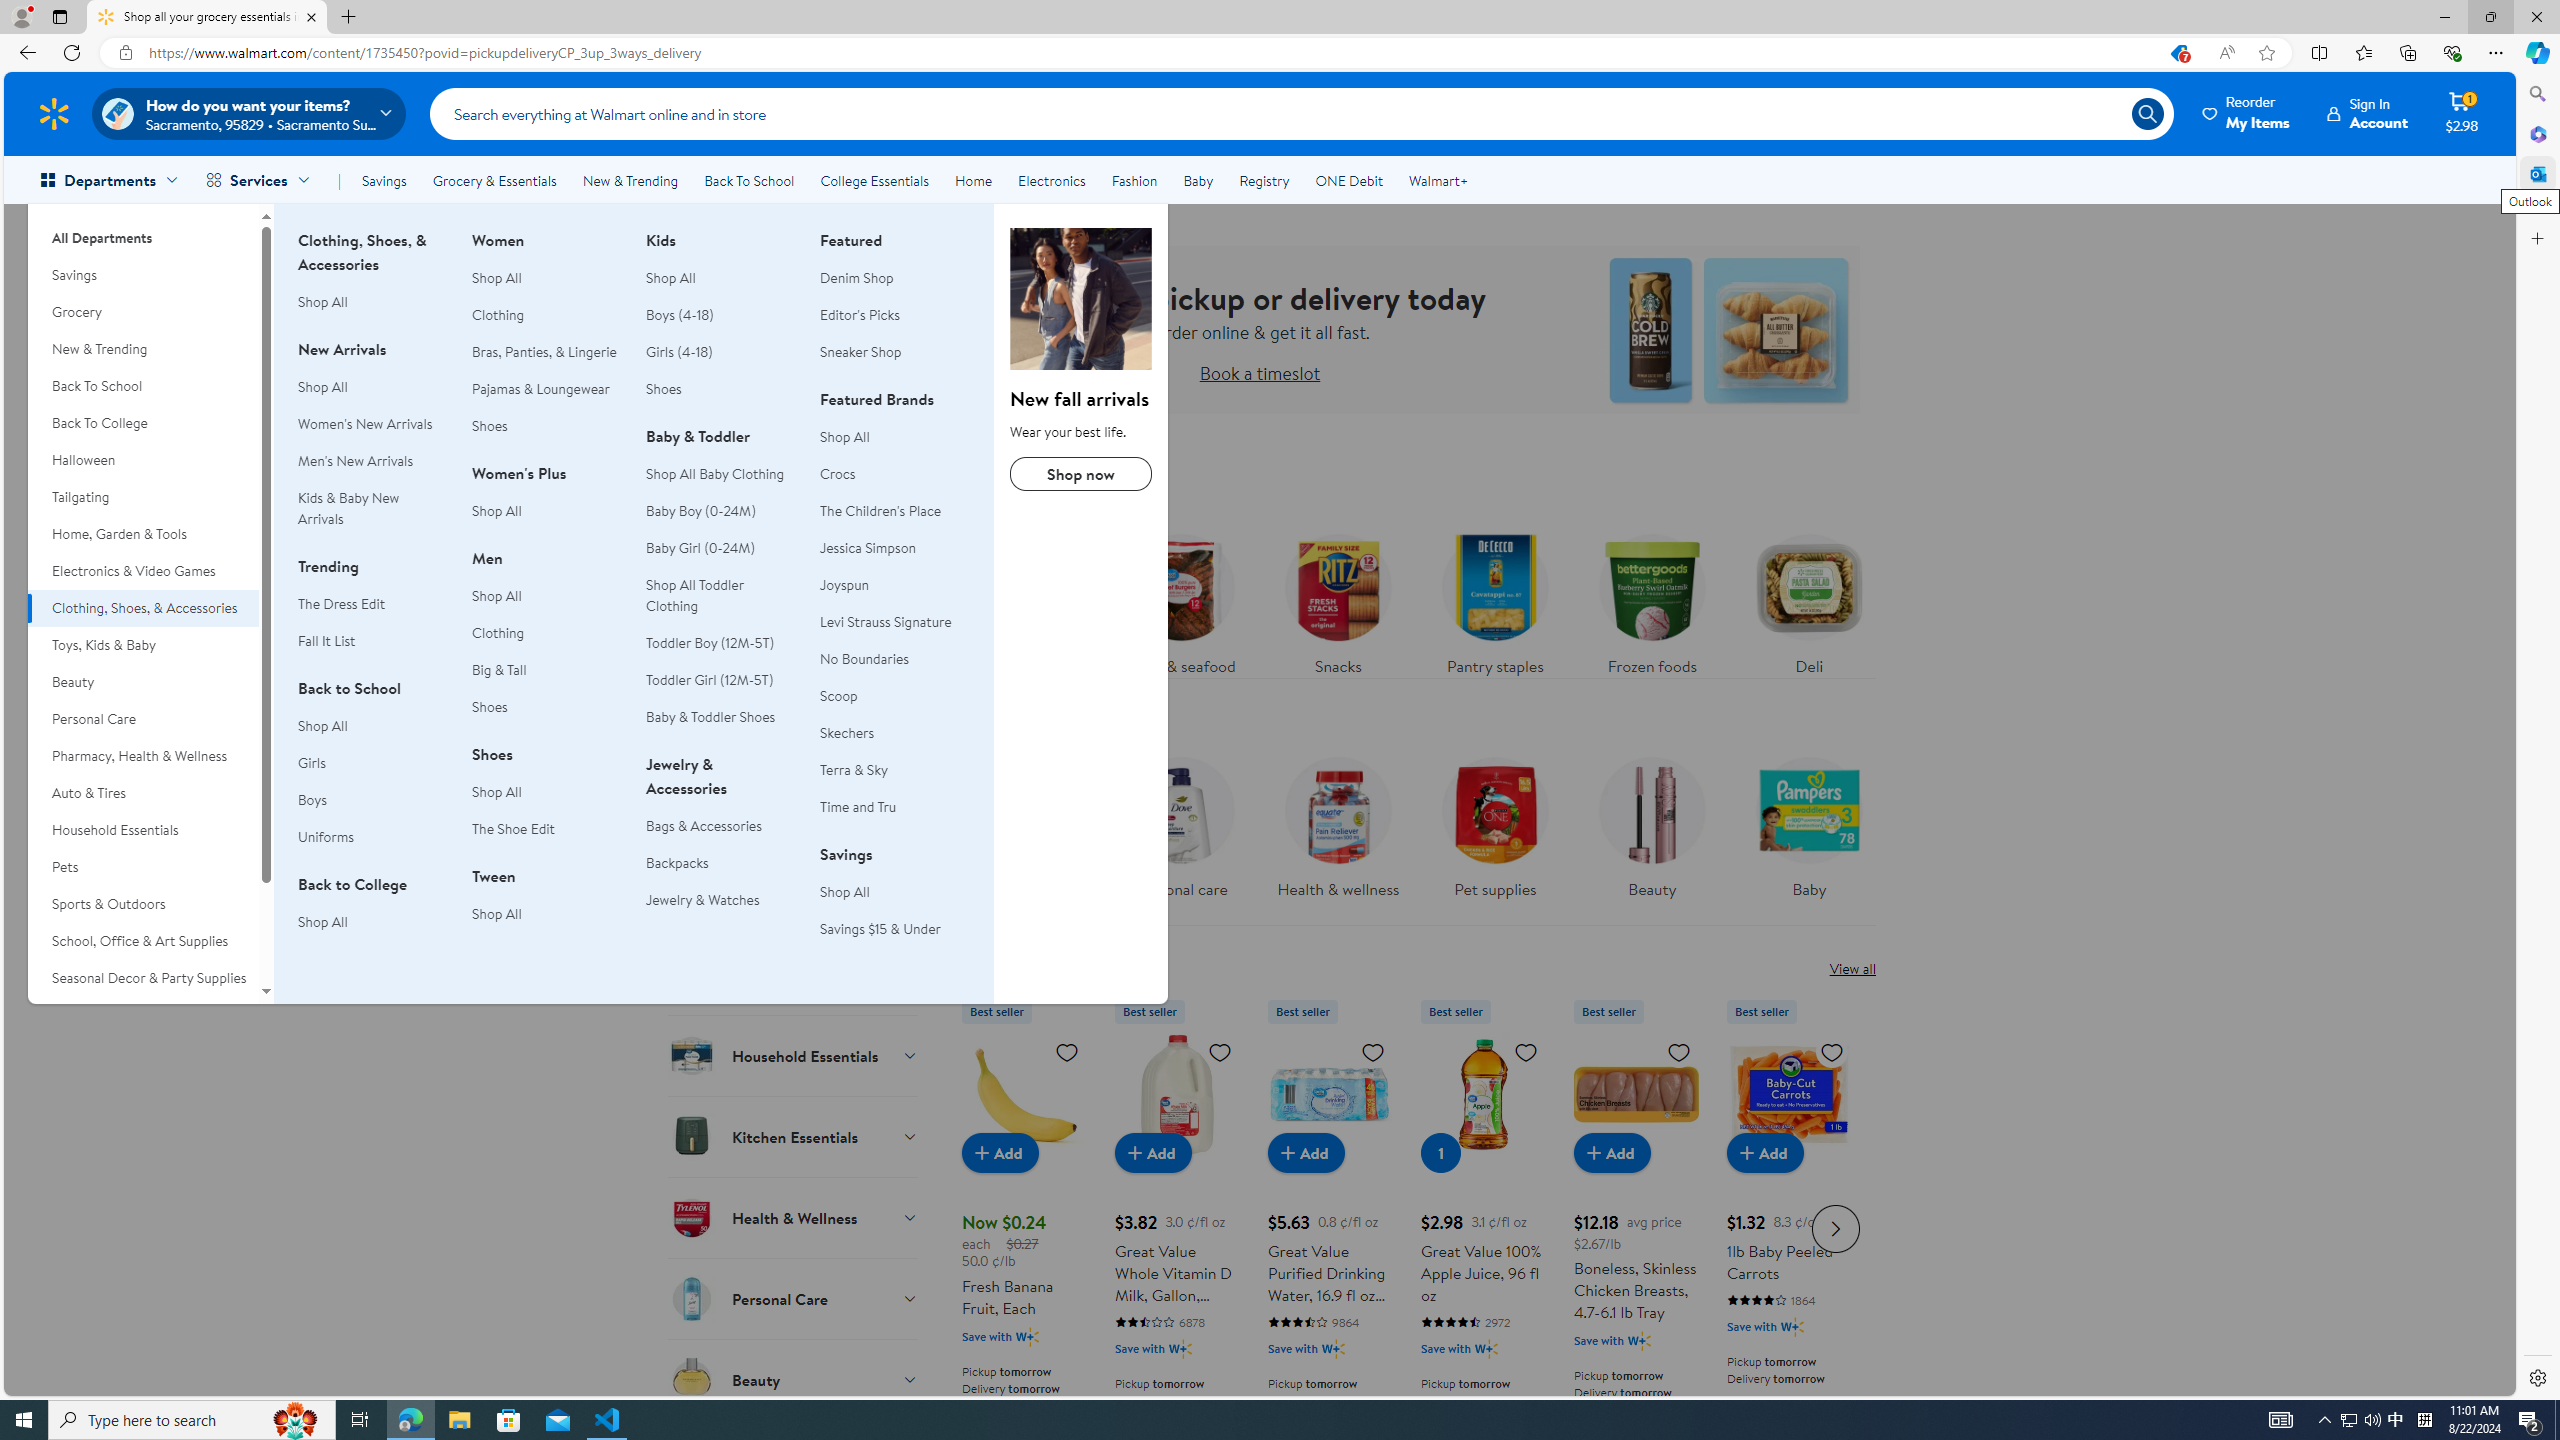  I want to click on Baby Girl (0-24M), so click(700, 548).